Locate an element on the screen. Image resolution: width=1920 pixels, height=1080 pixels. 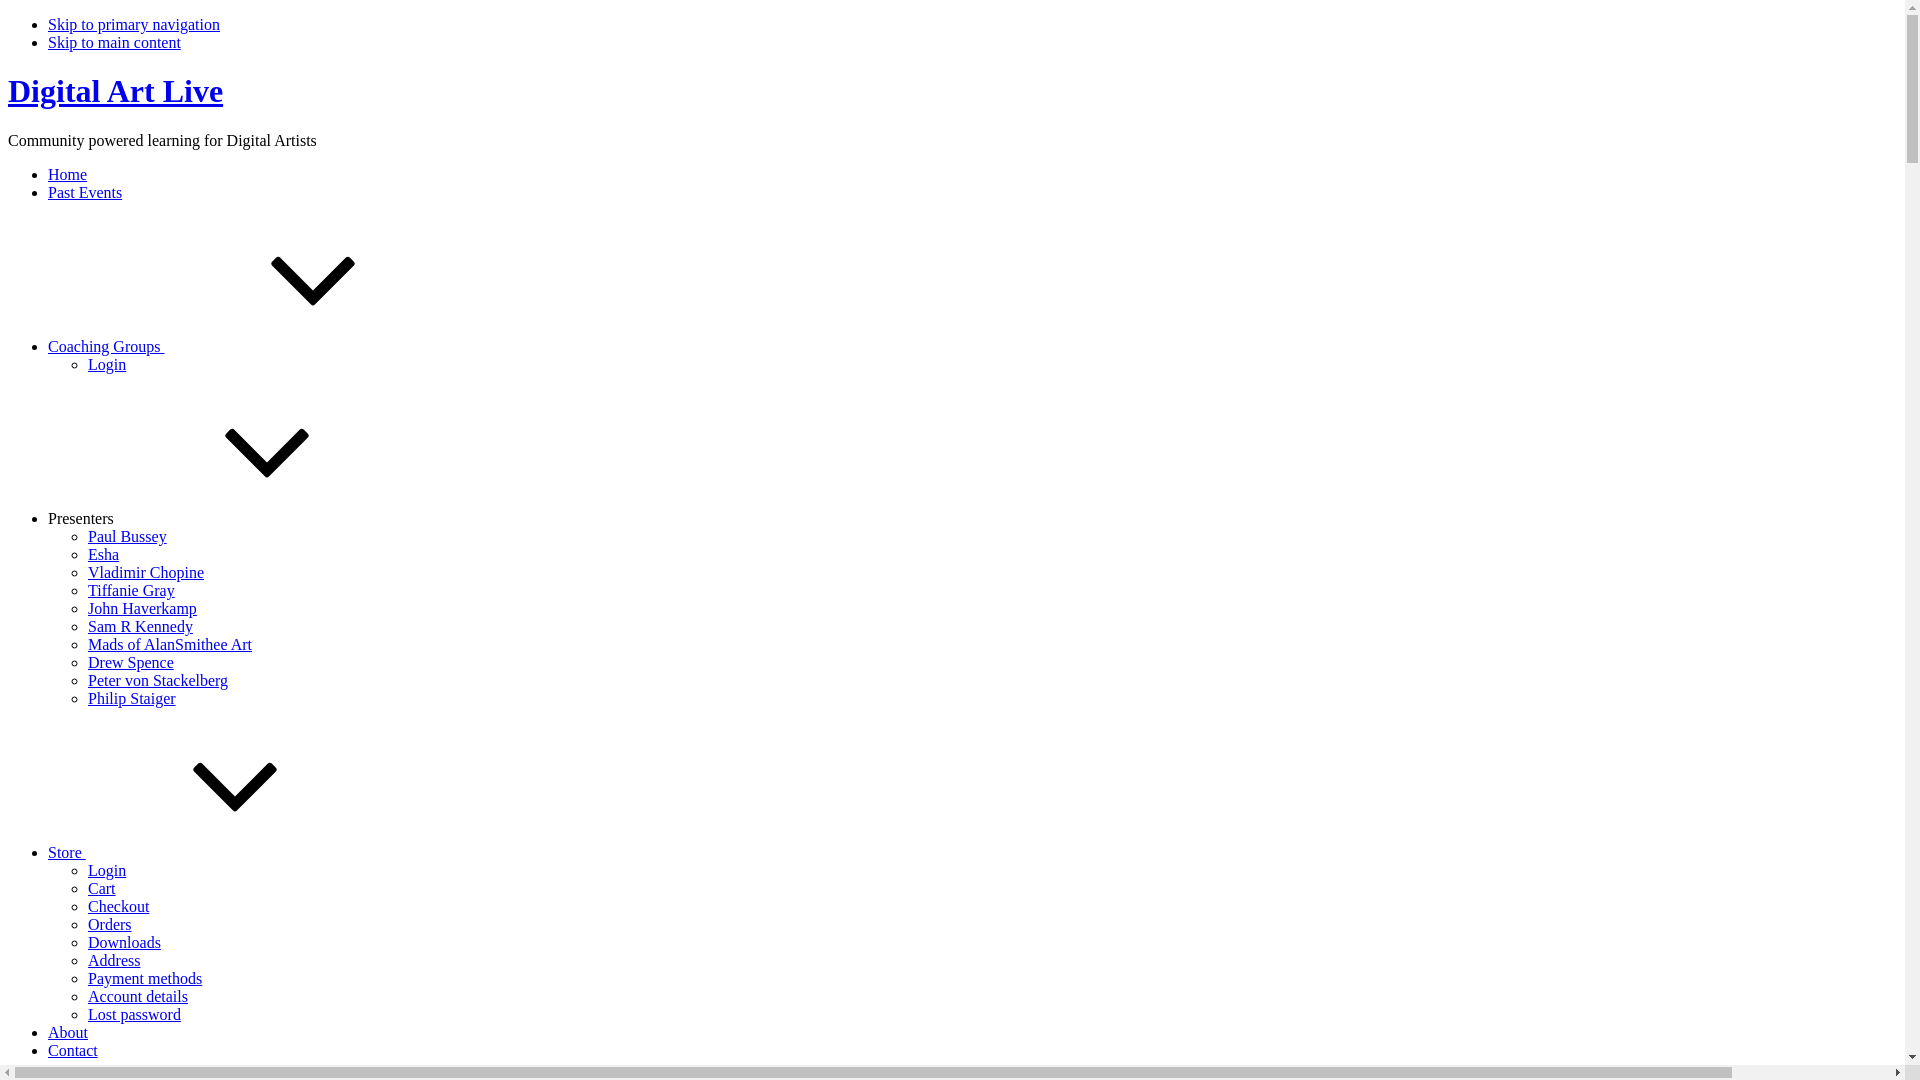
Tiffanie Gray is located at coordinates (132, 590).